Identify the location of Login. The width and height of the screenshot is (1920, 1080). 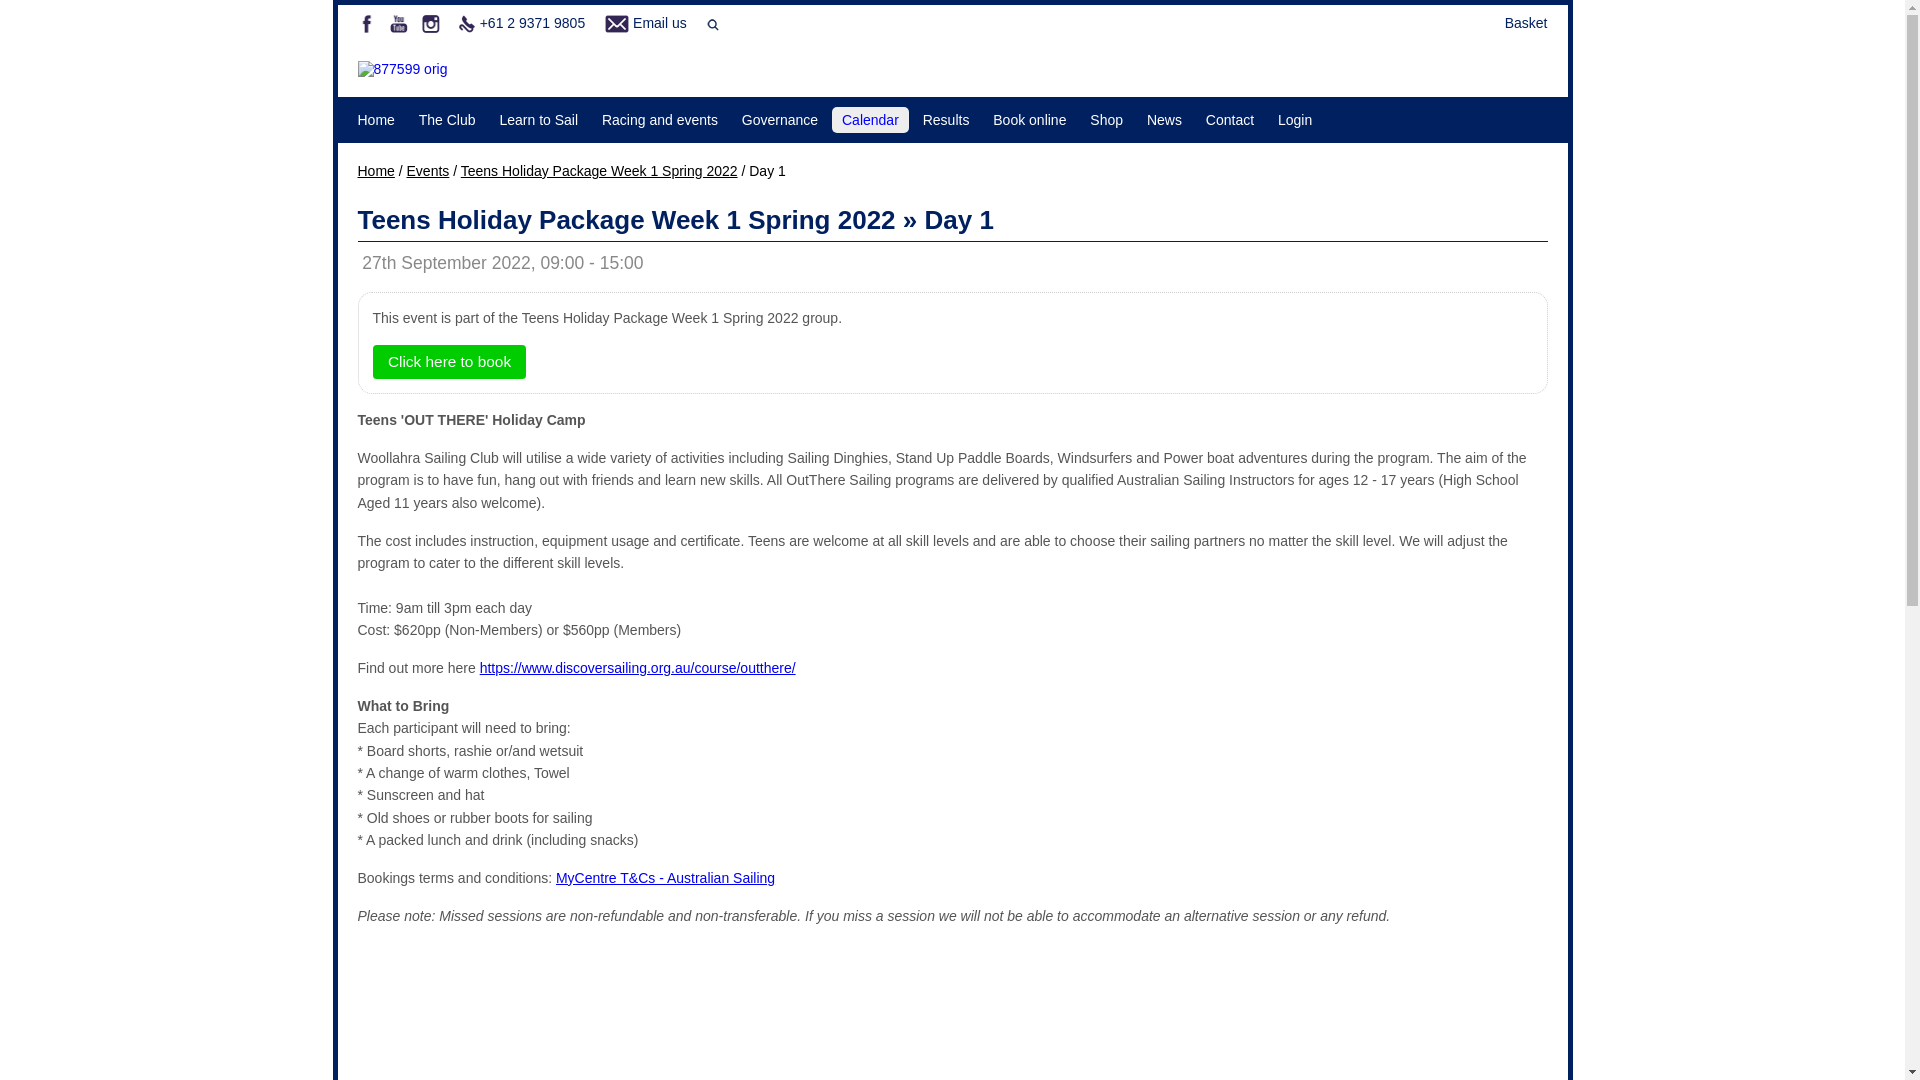
(1295, 120).